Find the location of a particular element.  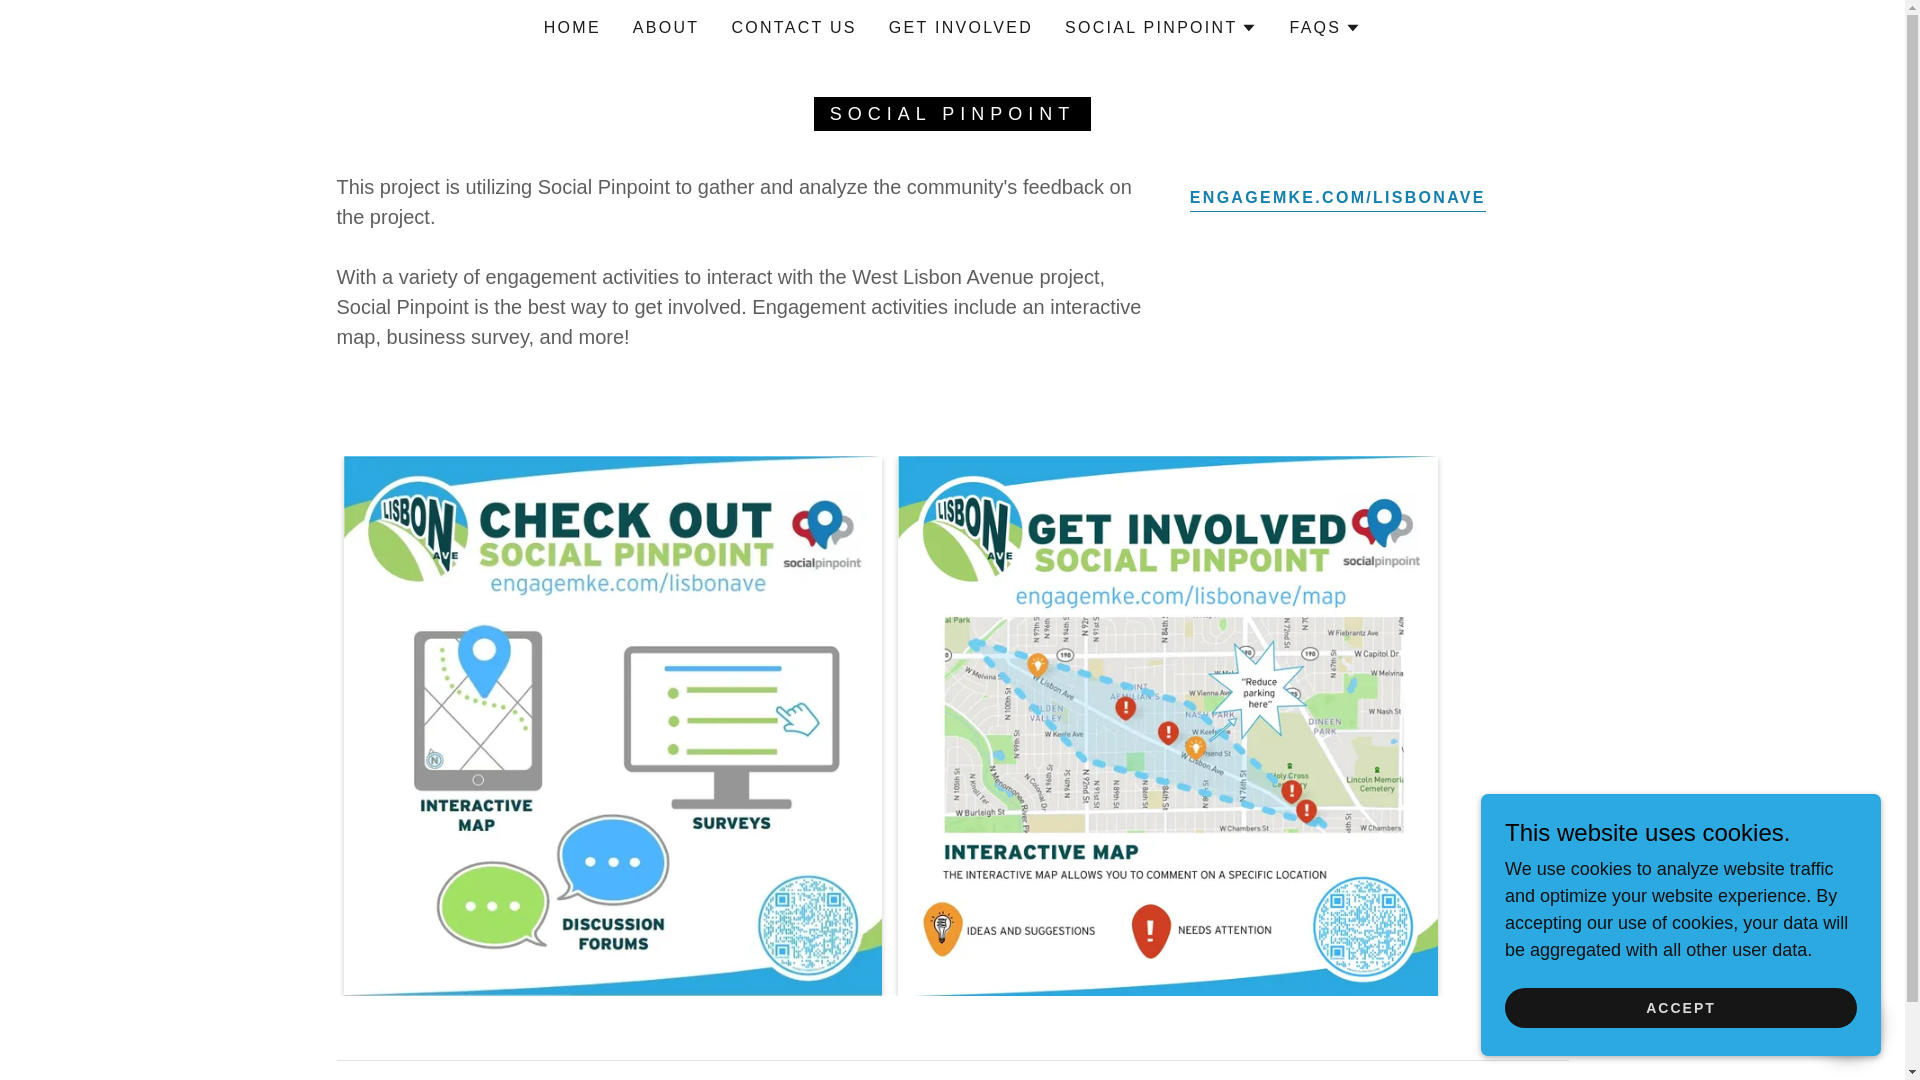

ABOUT is located at coordinates (666, 28).